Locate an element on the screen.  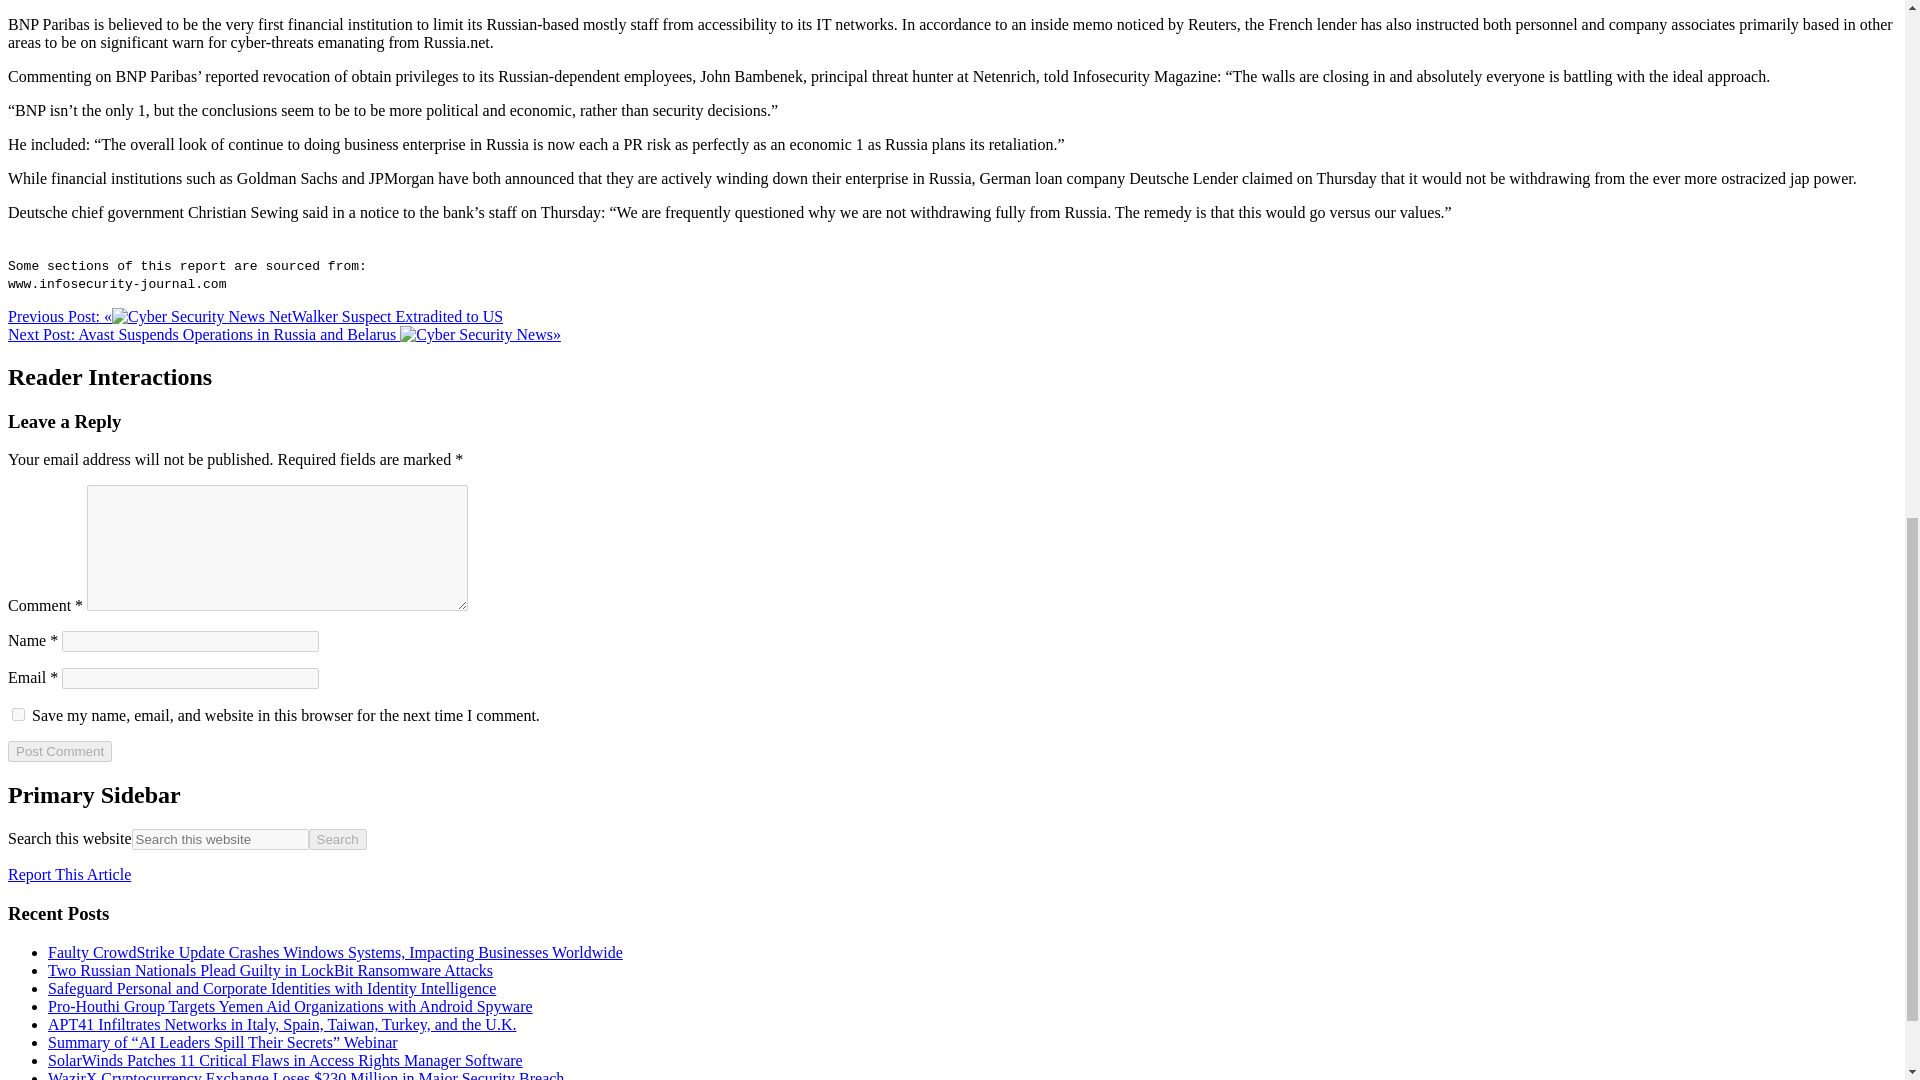
Search is located at coordinates (338, 839).